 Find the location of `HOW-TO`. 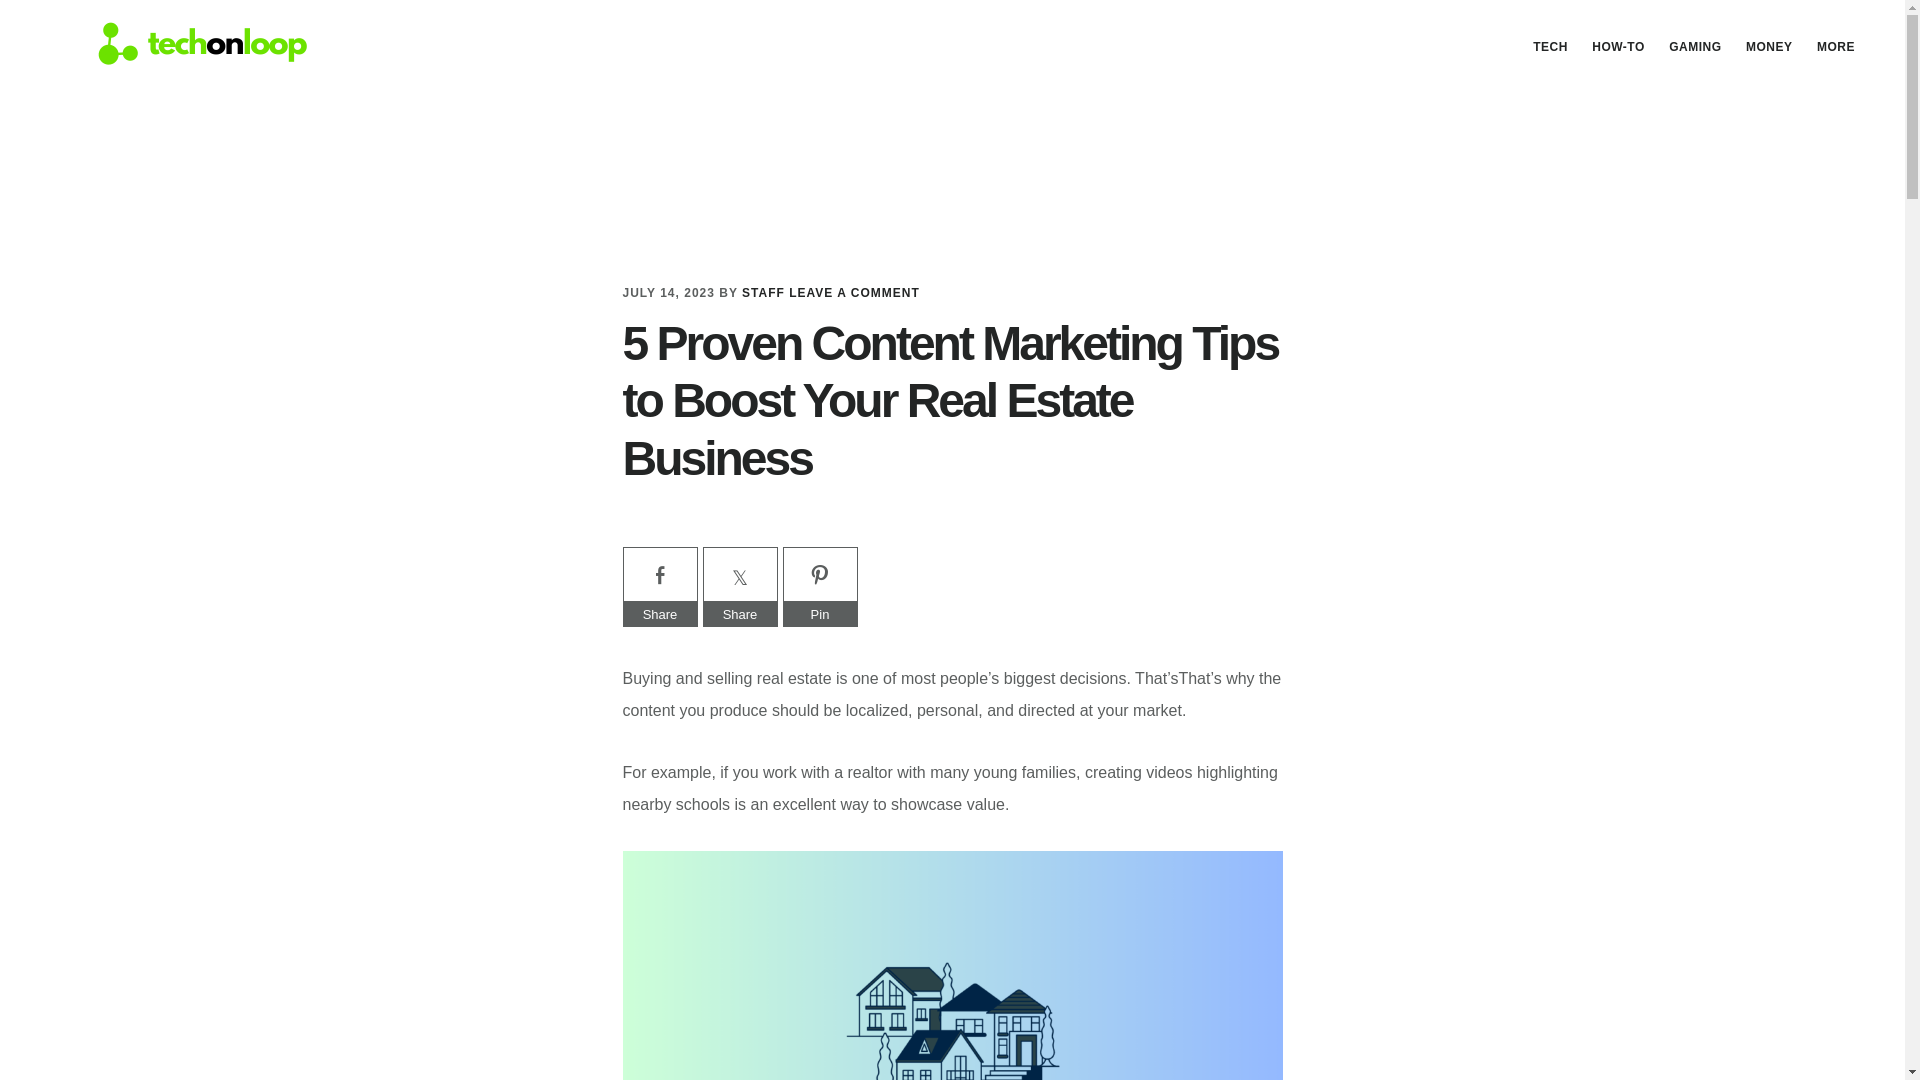

HOW-TO is located at coordinates (1618, 46).